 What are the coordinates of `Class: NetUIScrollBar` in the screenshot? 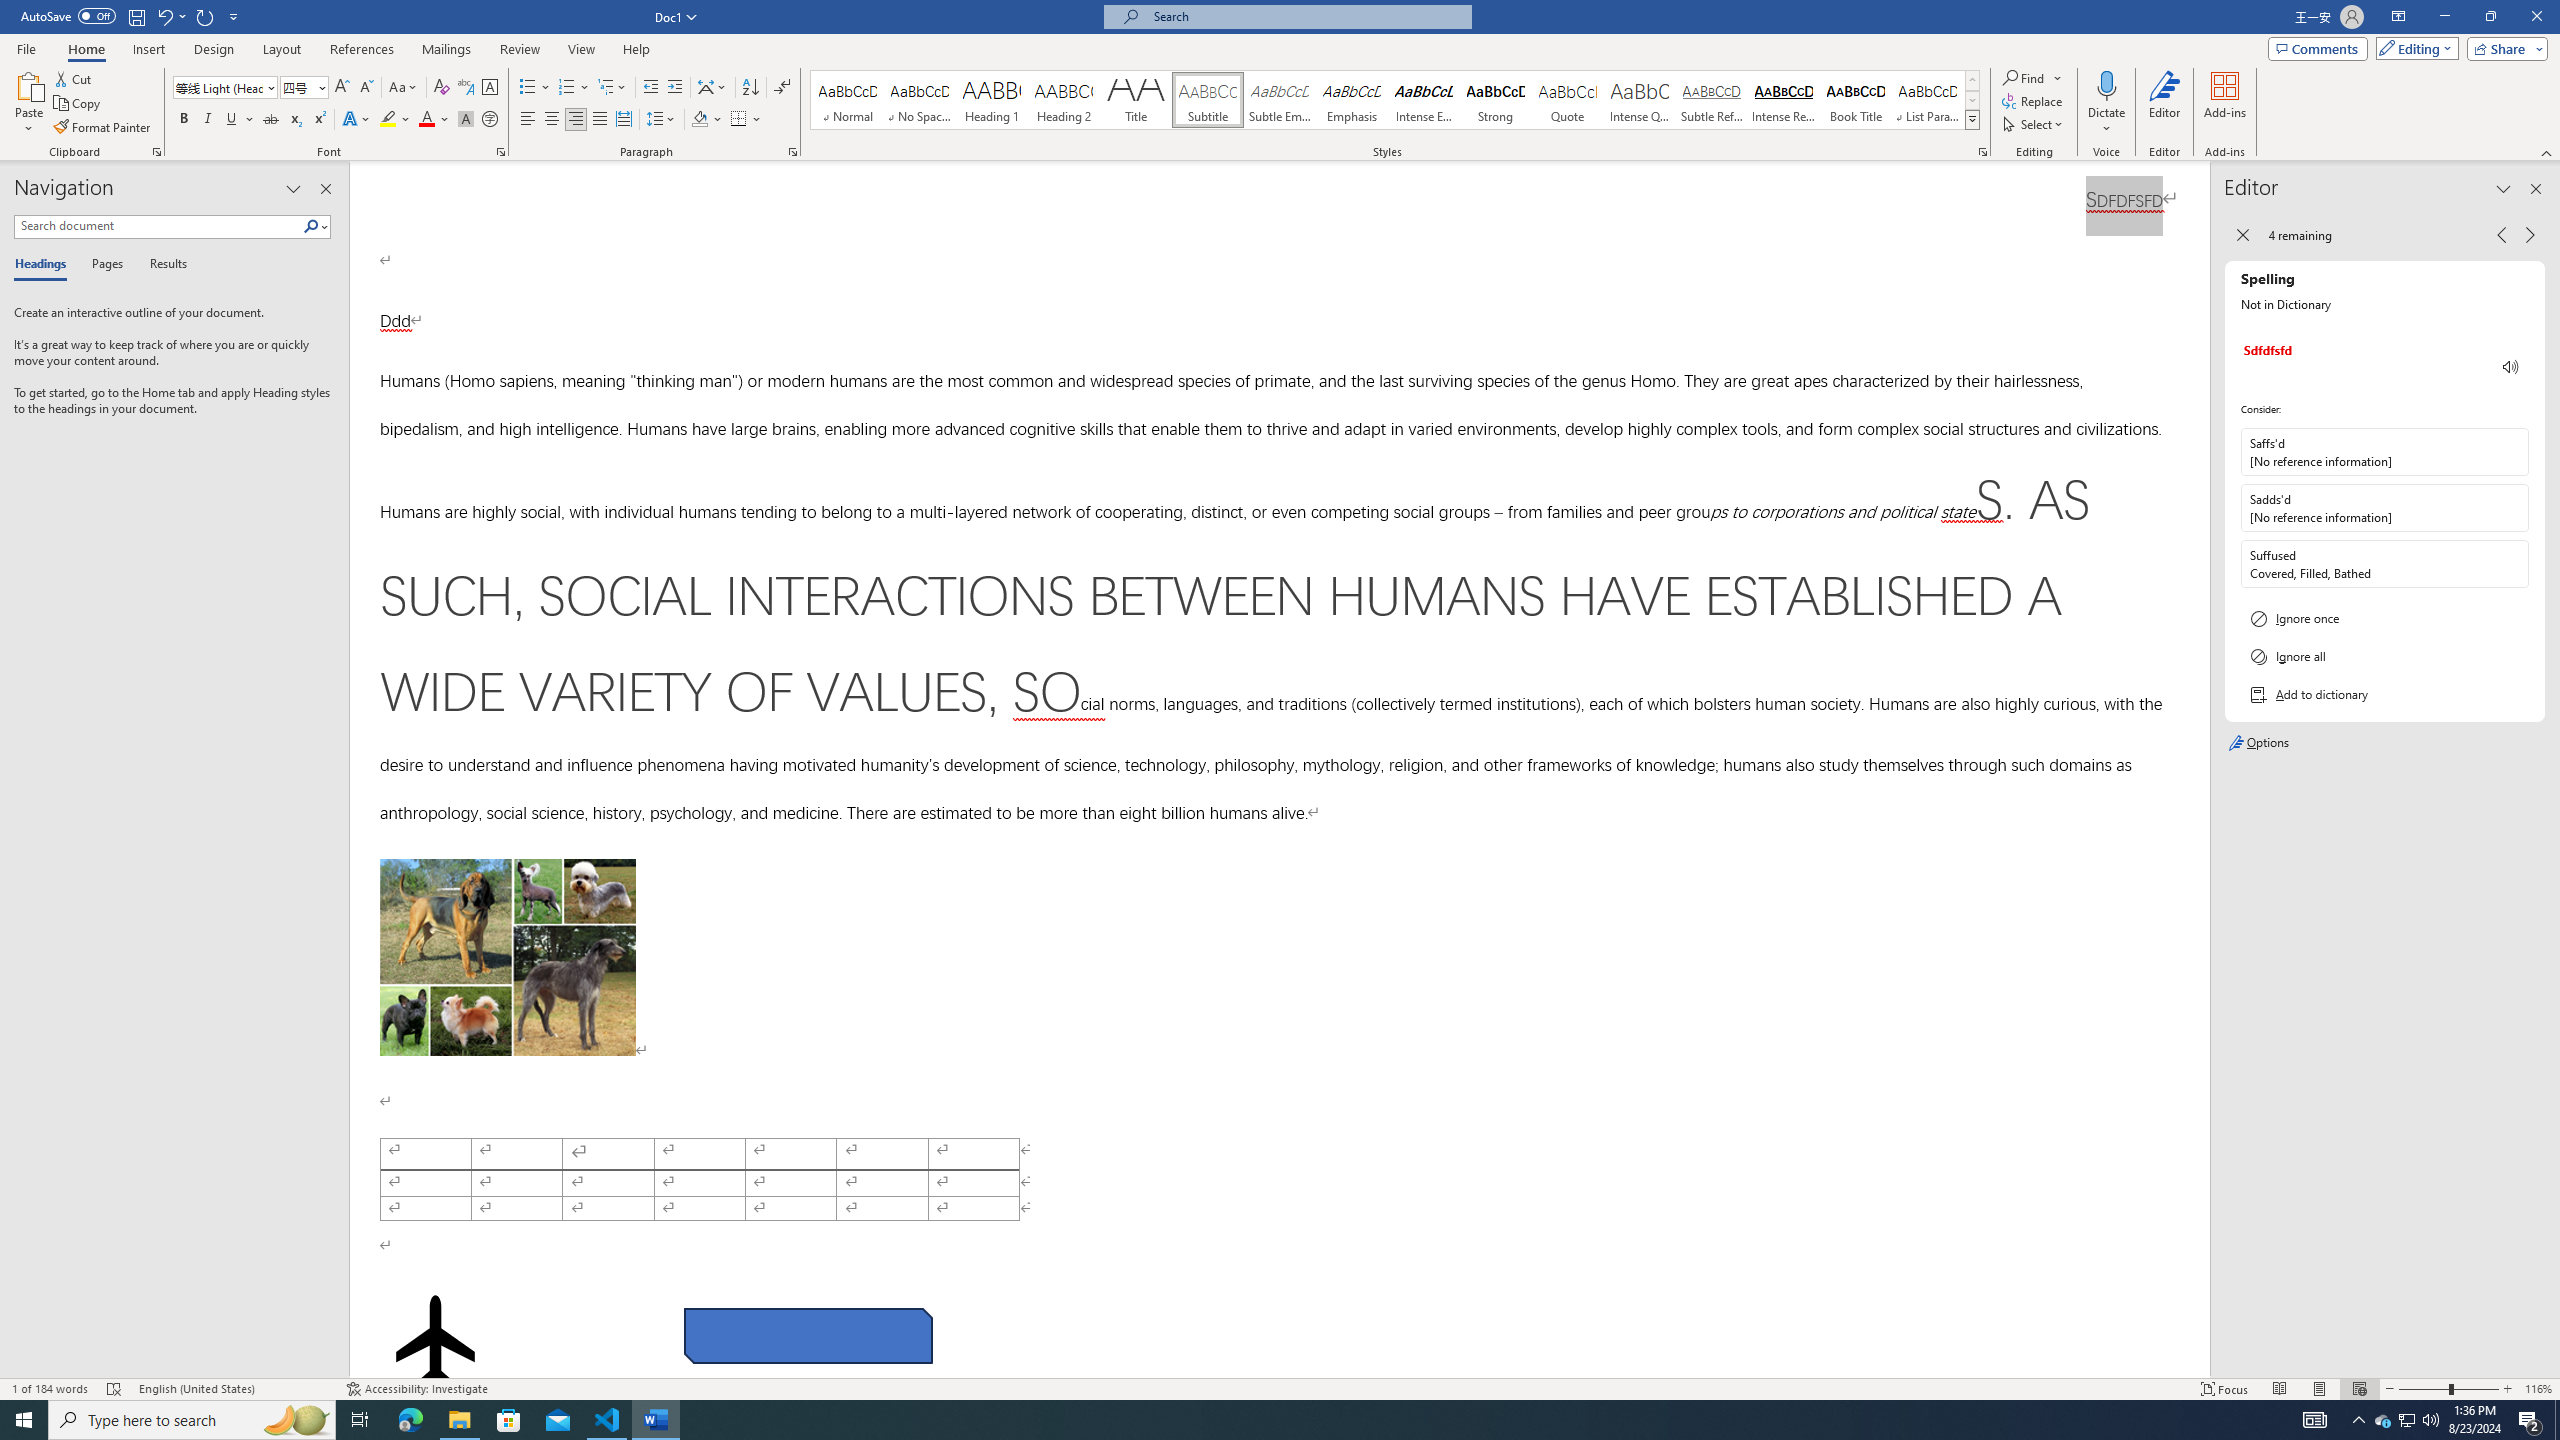 It's located at (2201, 770).